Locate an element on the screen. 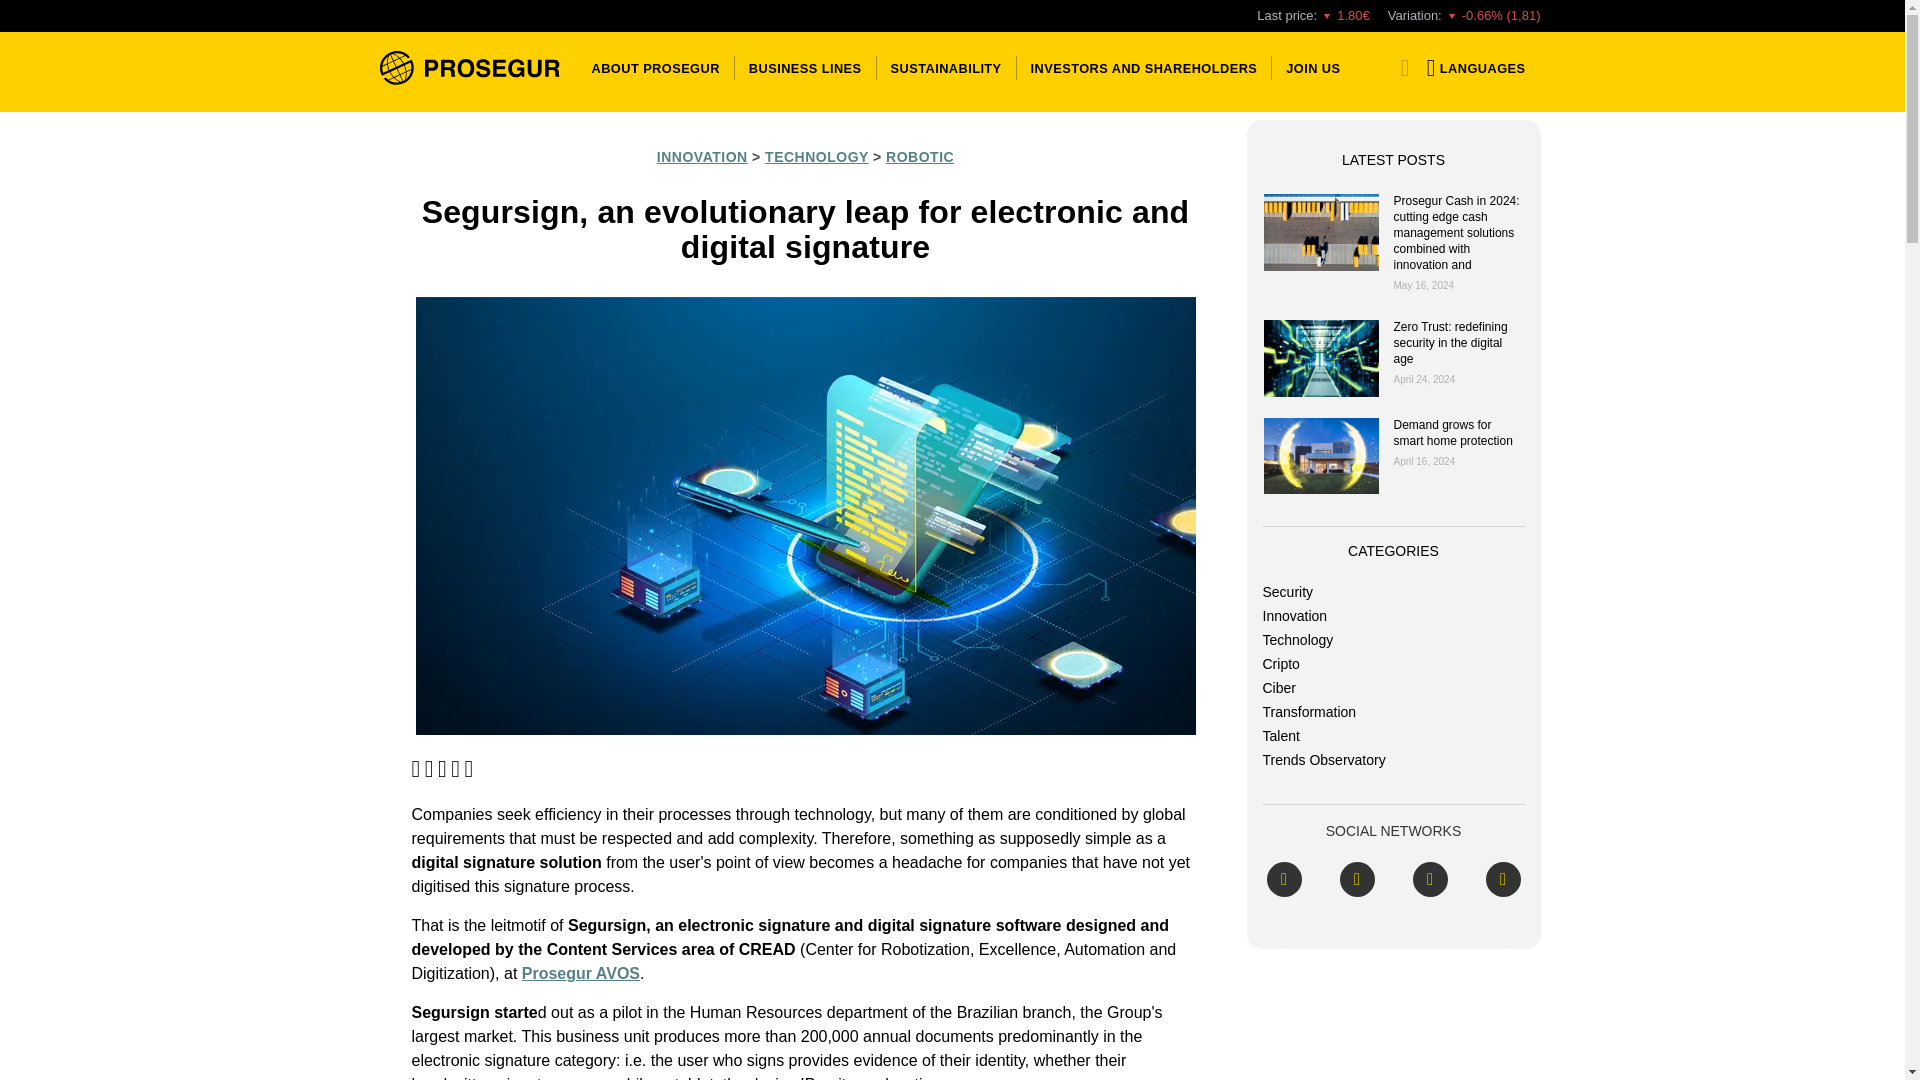 This screenshot has height=1080, width=1920. INVESTORS AND SHAREHOLDERS is located at coordinates (1144, 67).